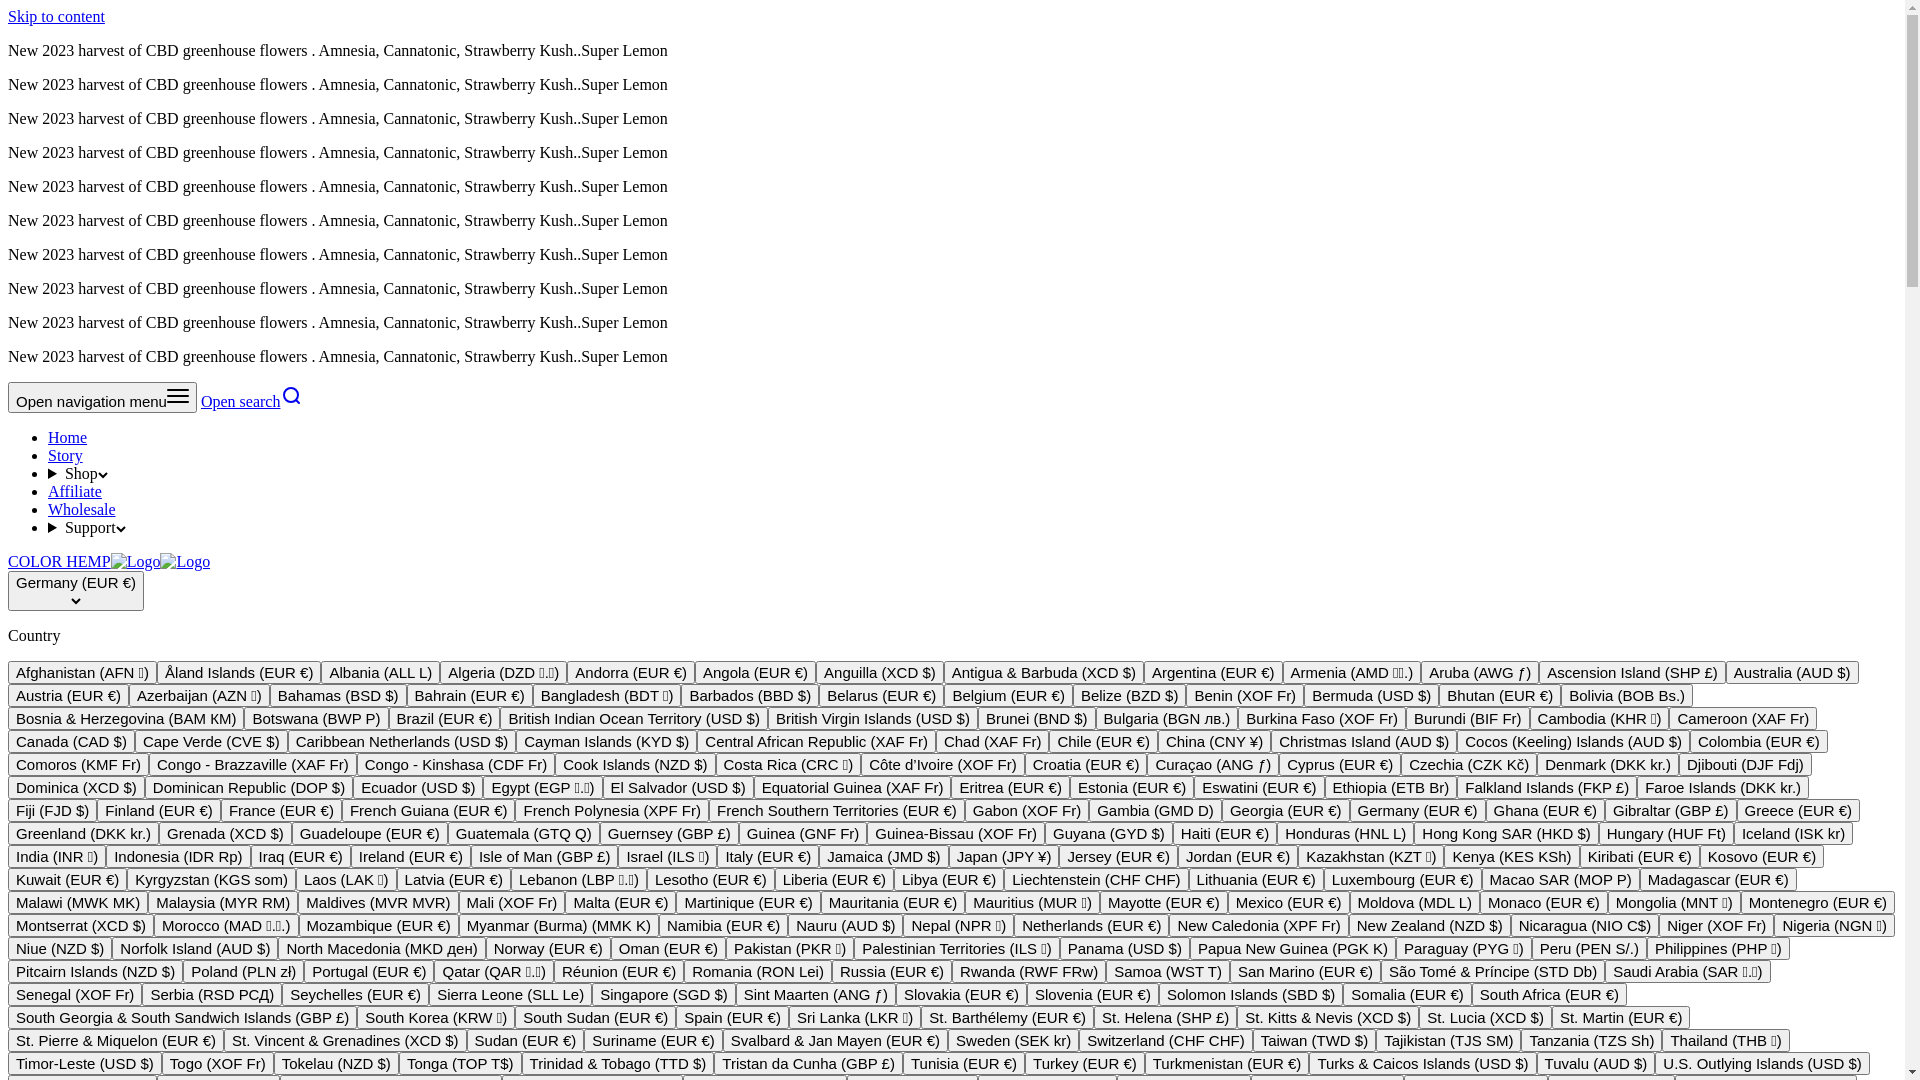 Image resolution: width=1920 pixels, height=1080 pixels. Describe the element at coordinates (559, 926) in the screenshot. I see `Myanmar (Burma) (MMK K)` at that location.